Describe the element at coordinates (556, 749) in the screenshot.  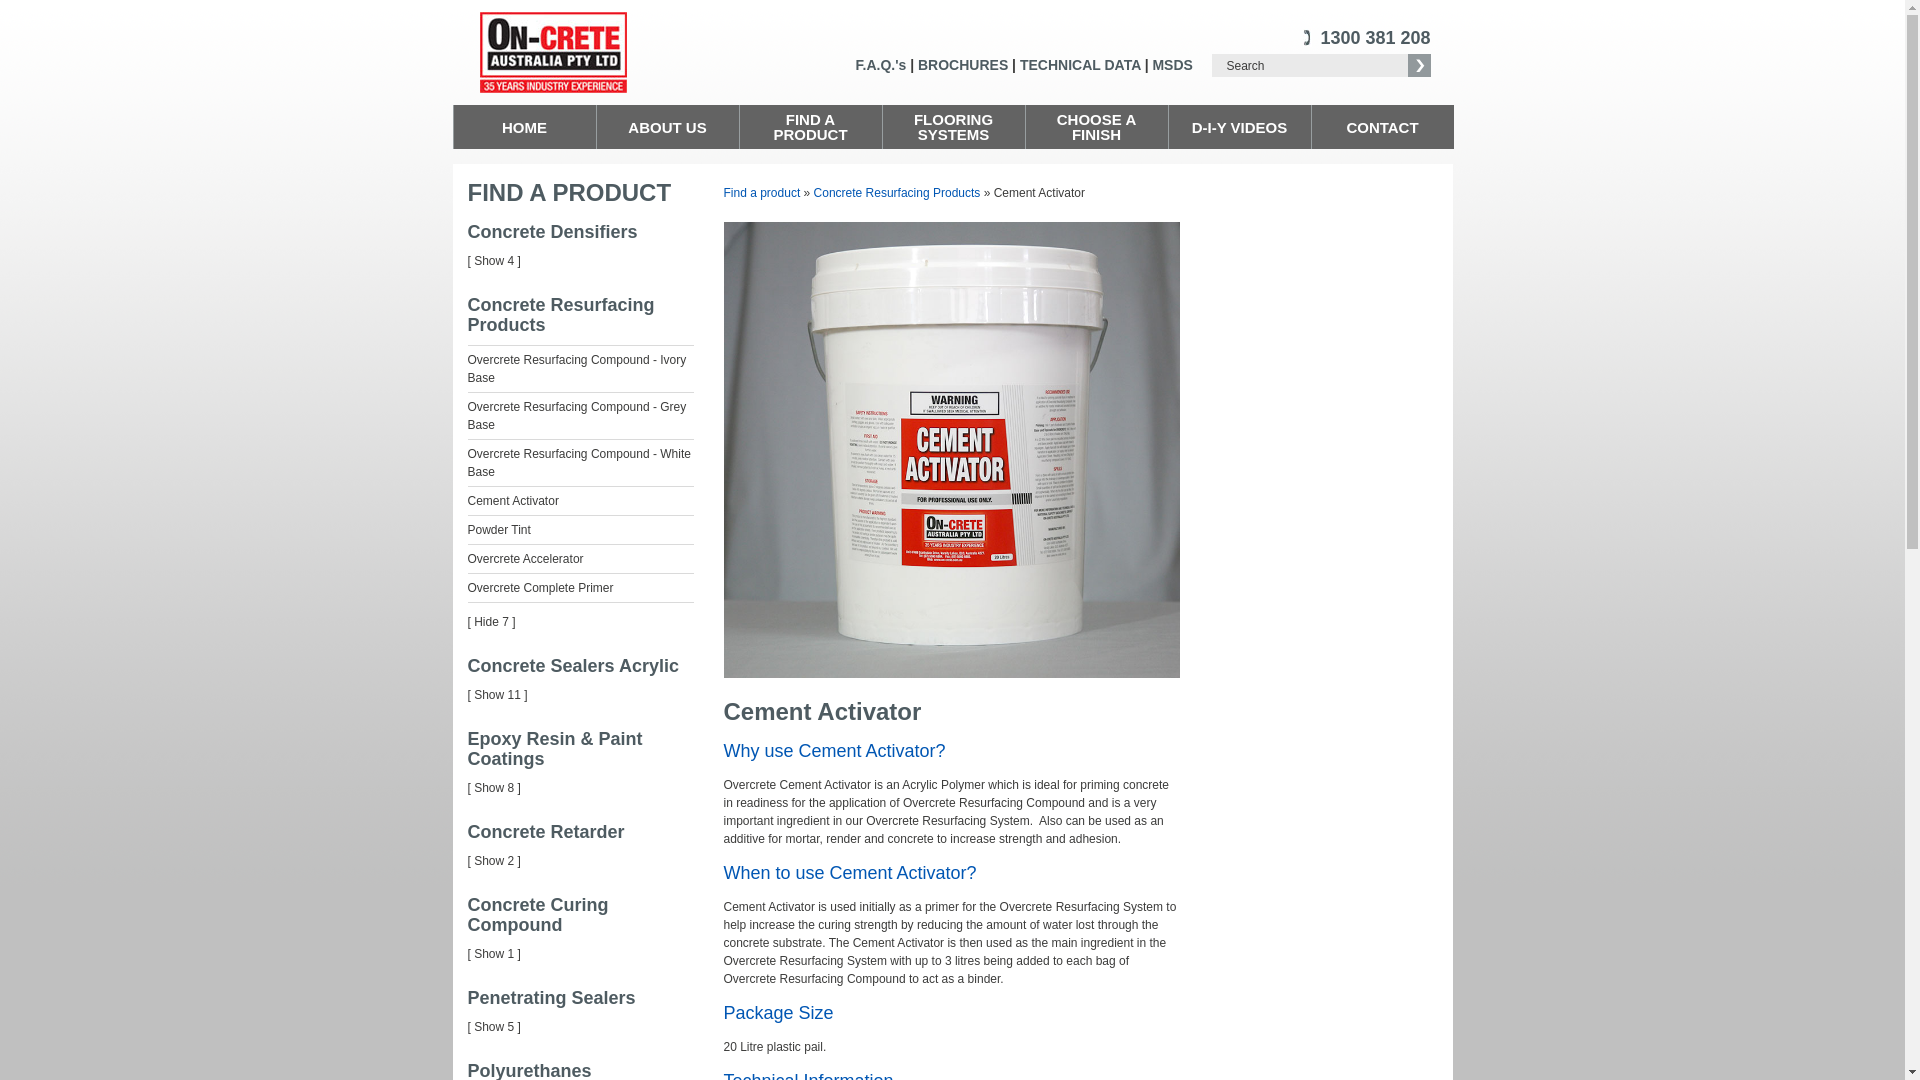
I see `Epoxy Resin & Paint Coatings` at that location.